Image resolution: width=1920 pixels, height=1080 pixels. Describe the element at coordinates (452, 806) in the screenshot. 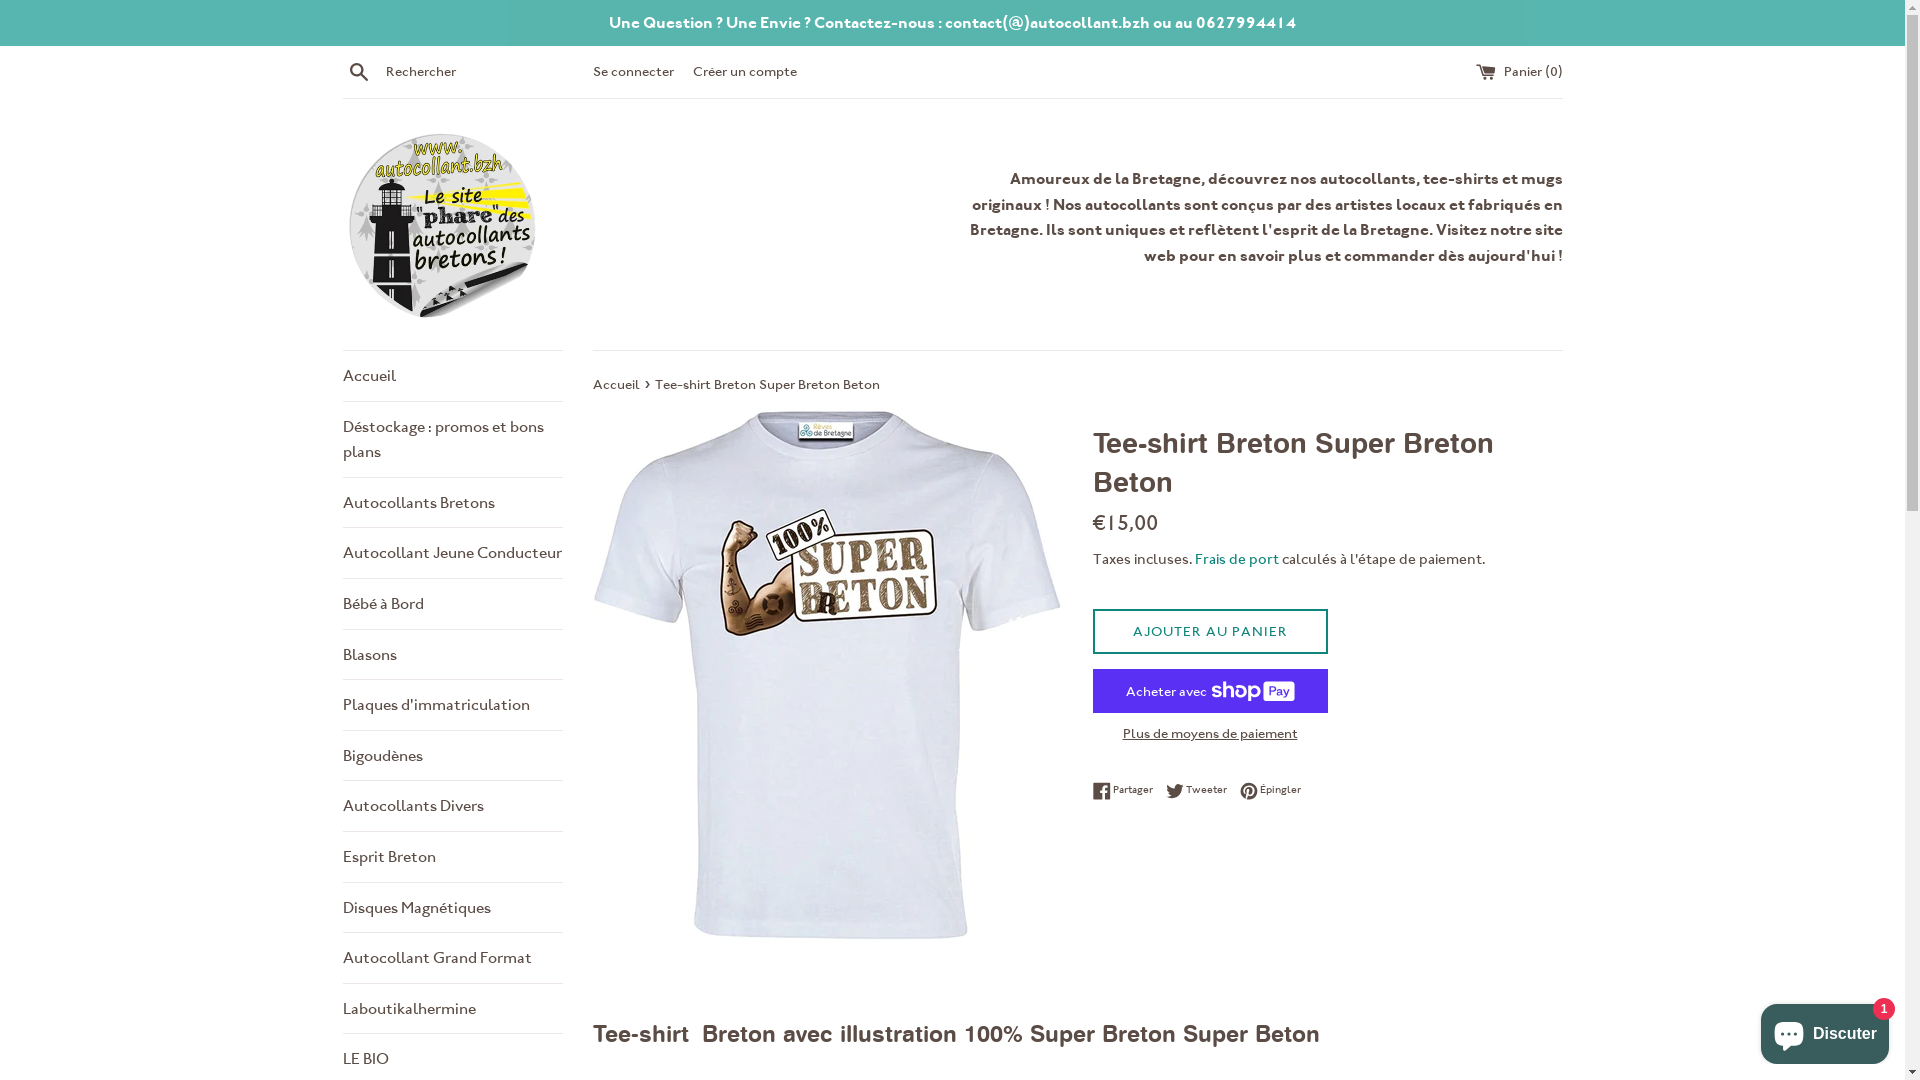

I see `Autocollants Divers` at that location.